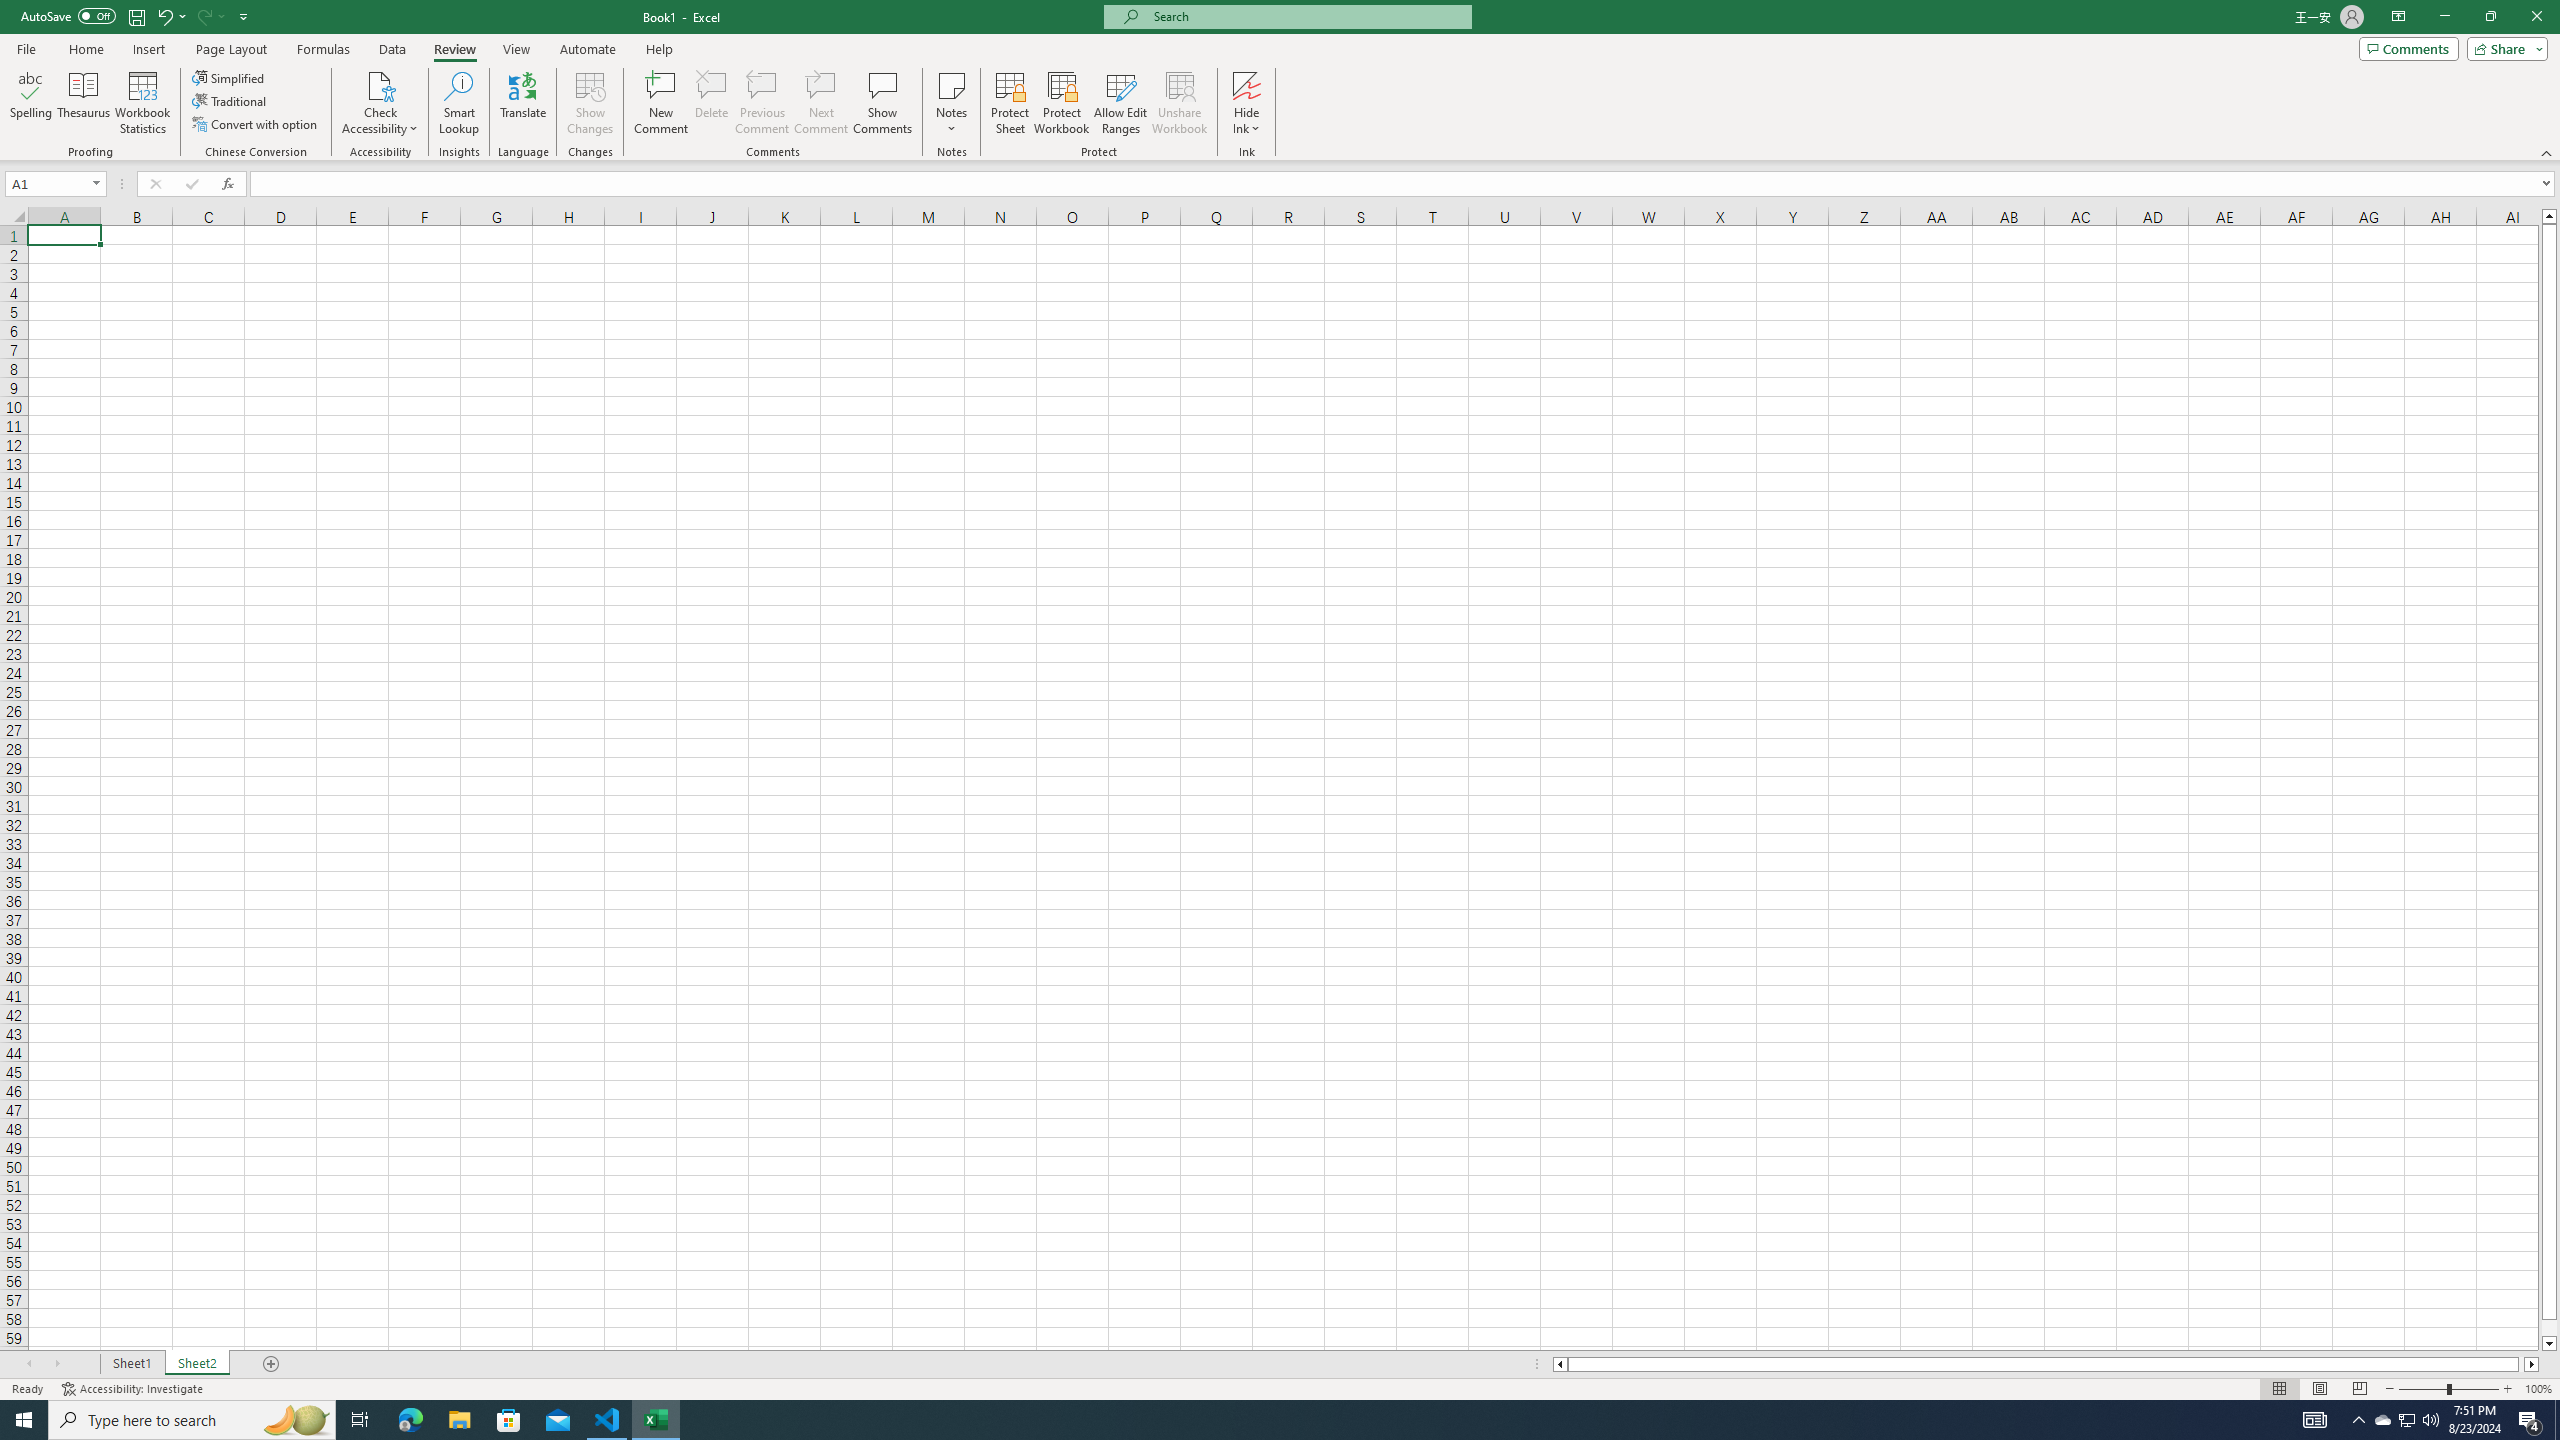 The width and height of the screenshot is (2560, 1440). I want to click on Show Comments, so click(881, 103).